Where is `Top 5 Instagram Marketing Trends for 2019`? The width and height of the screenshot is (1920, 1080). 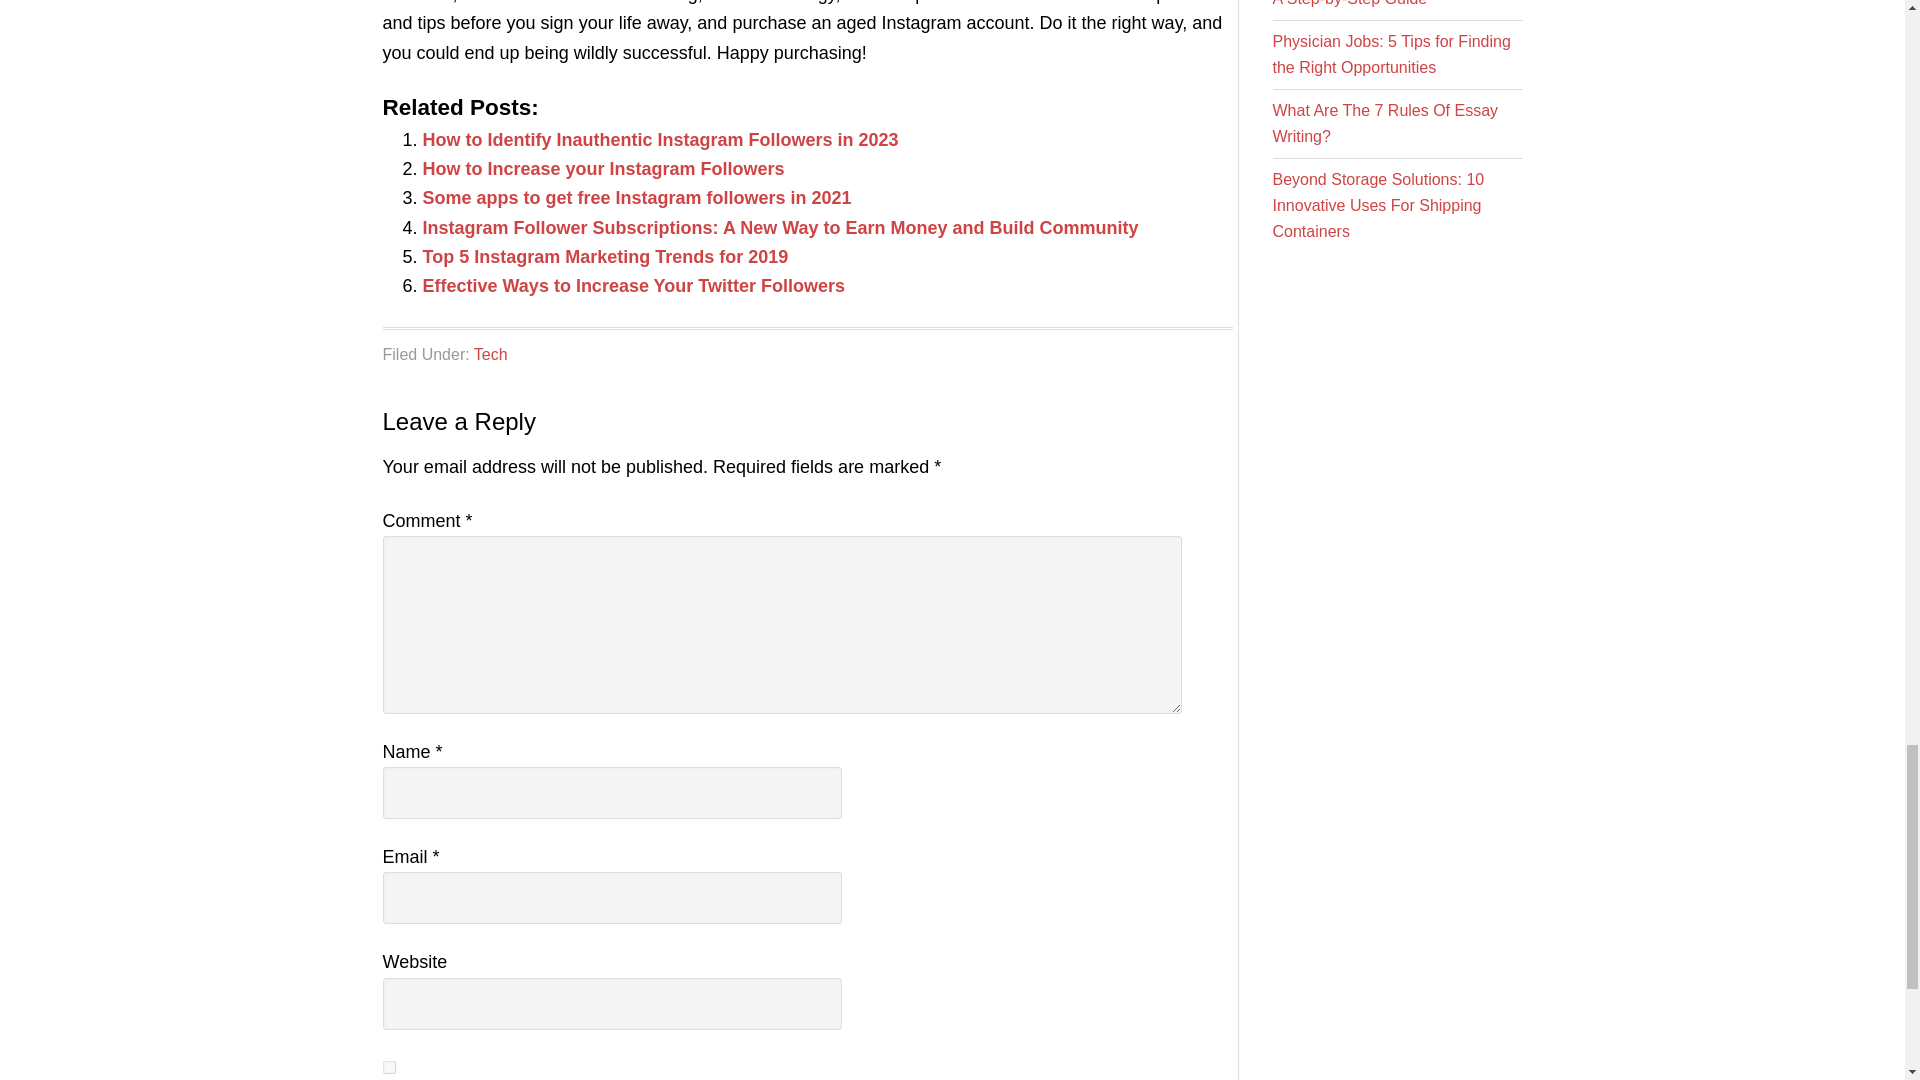 Top 5 Instagram Marketing Trends for 2019 is located at coordinates (604, 256).